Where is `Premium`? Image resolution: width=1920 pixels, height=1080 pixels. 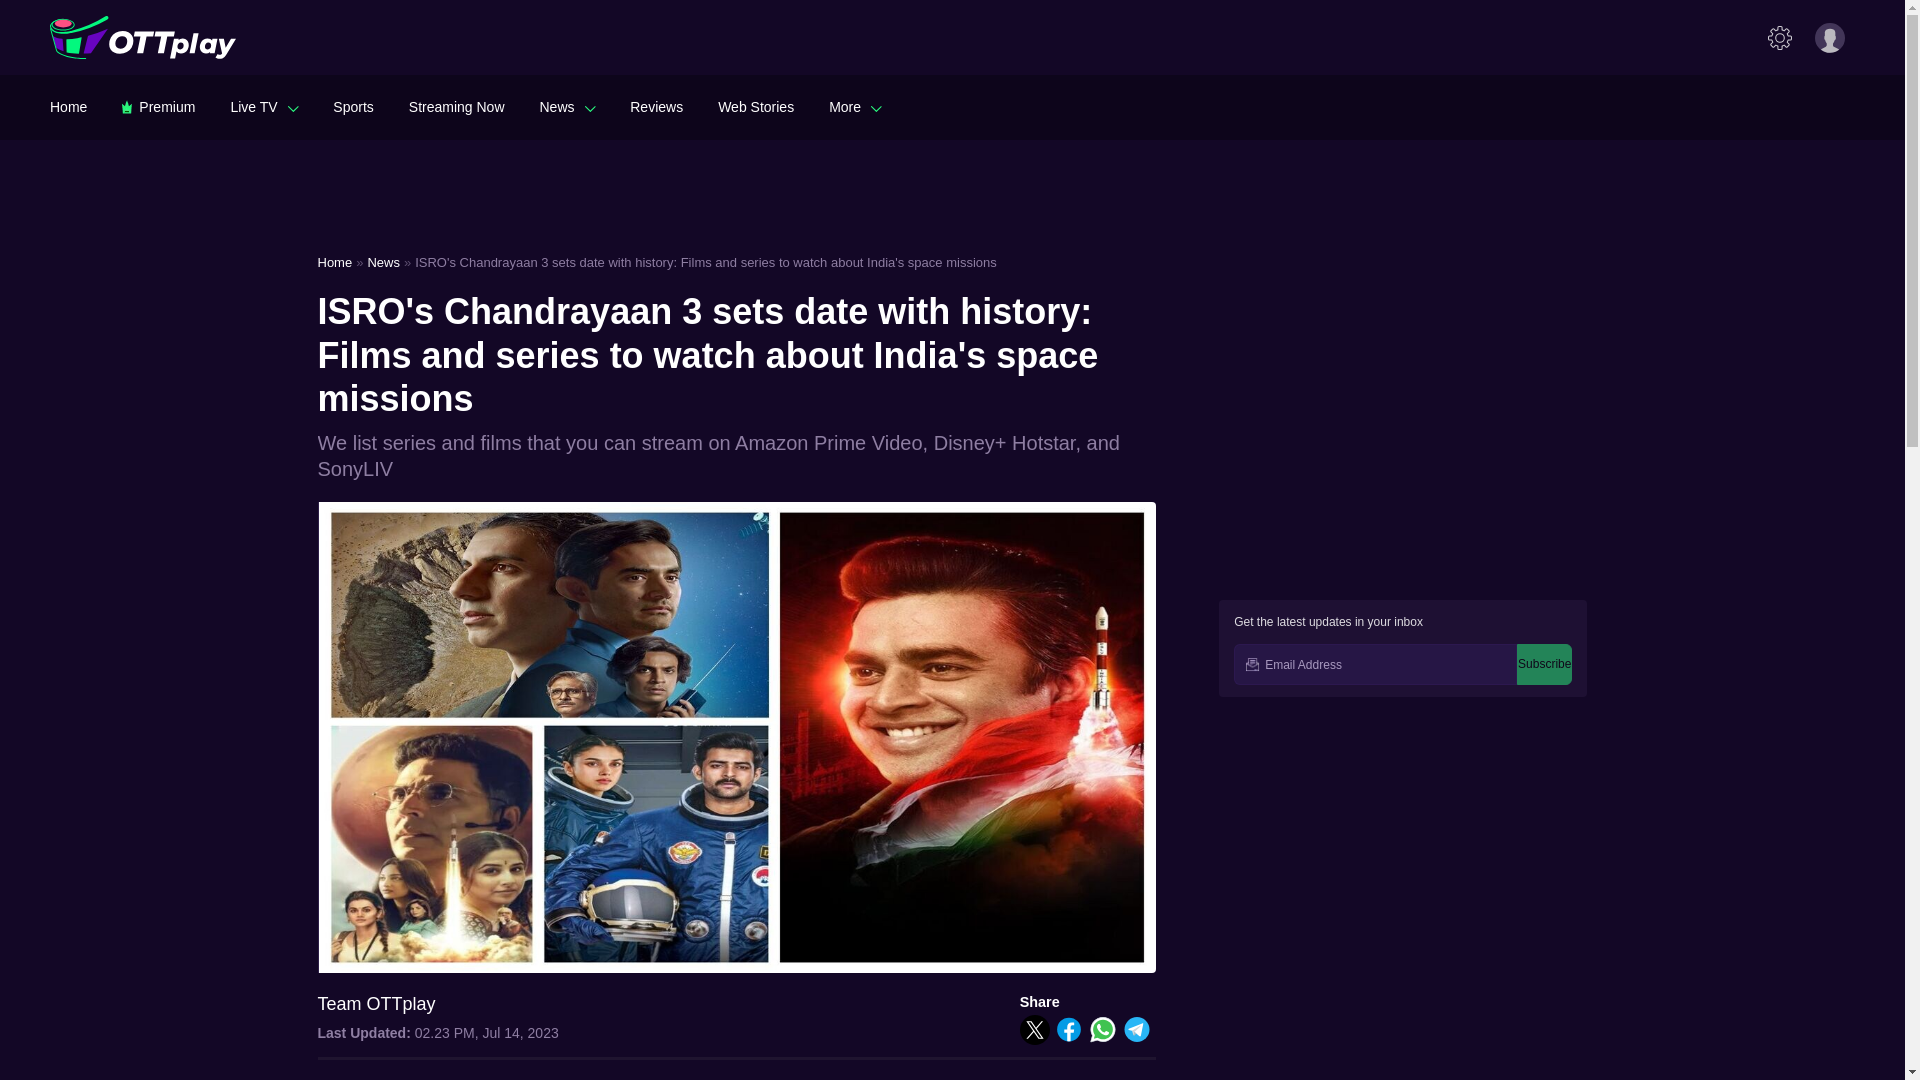
Premium is located at coordinates (158, 106).